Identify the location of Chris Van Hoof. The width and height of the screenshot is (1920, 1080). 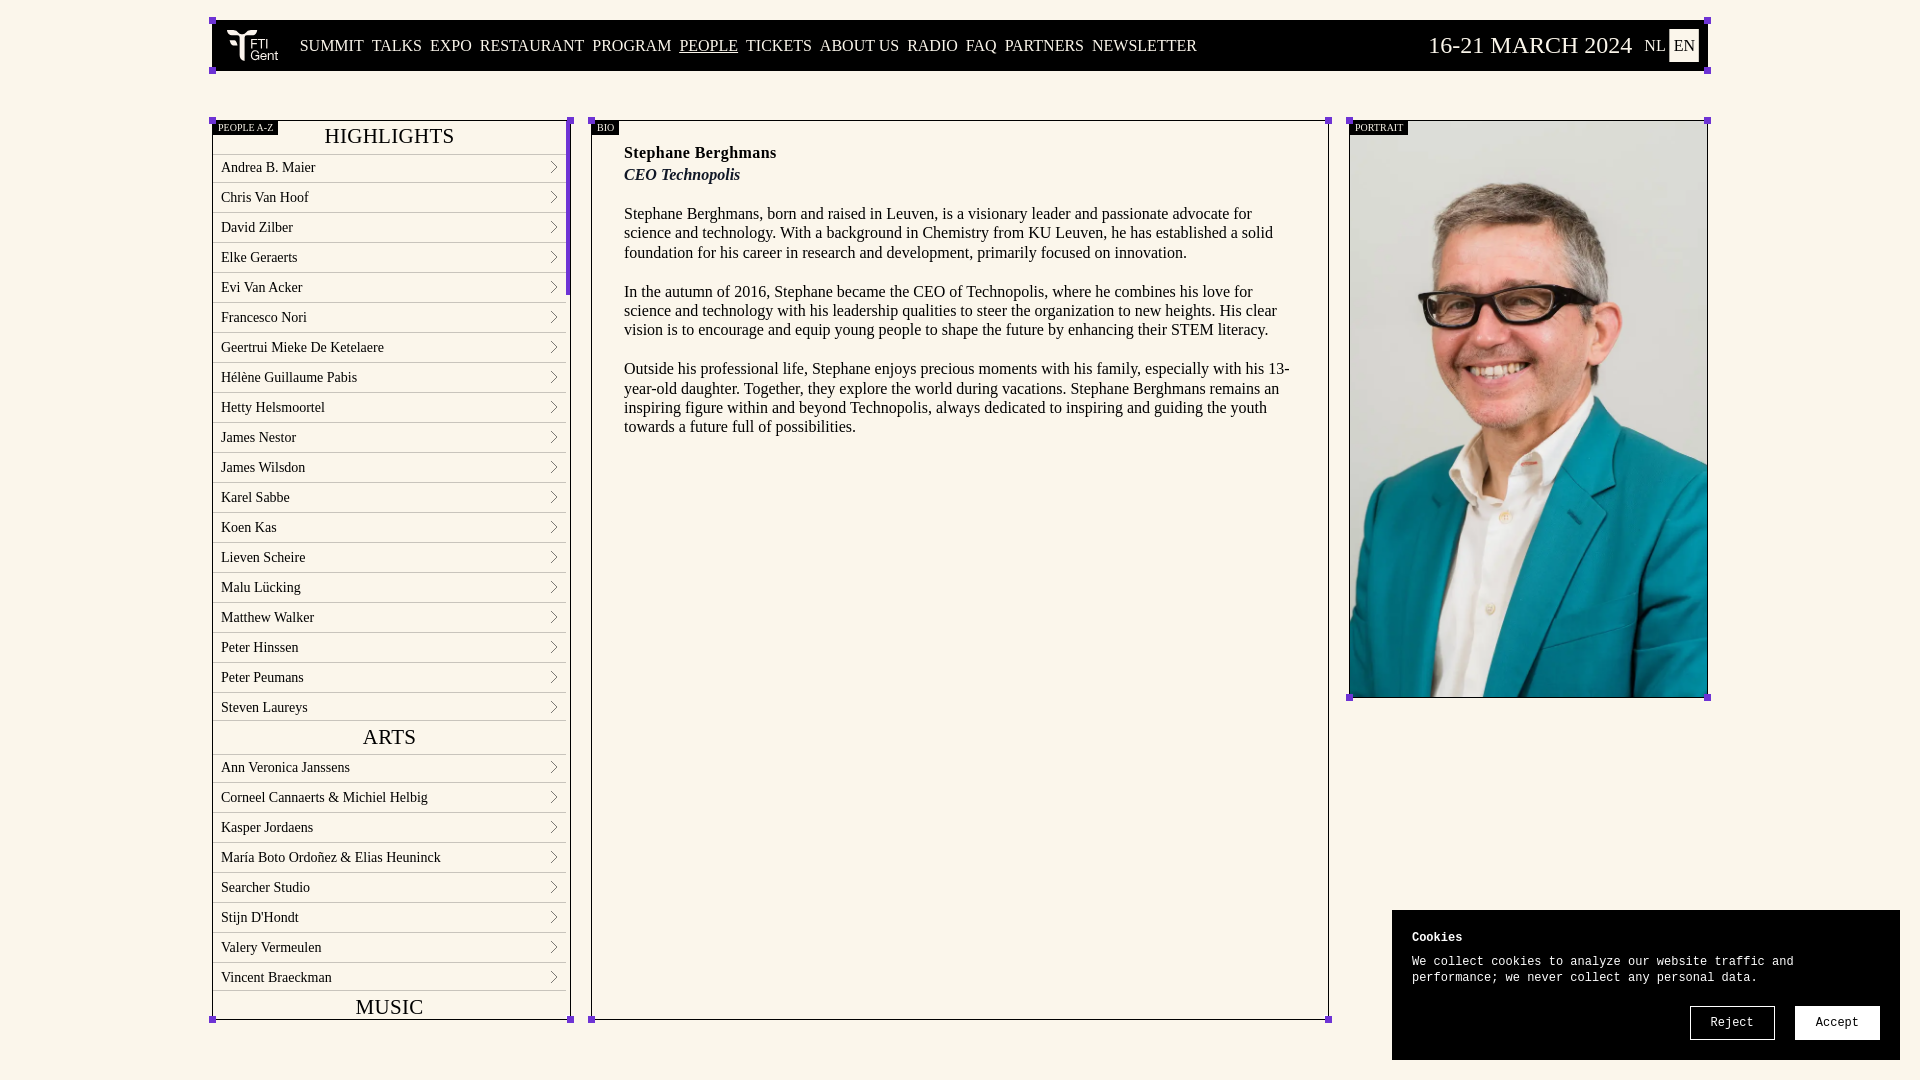
(390, 196).